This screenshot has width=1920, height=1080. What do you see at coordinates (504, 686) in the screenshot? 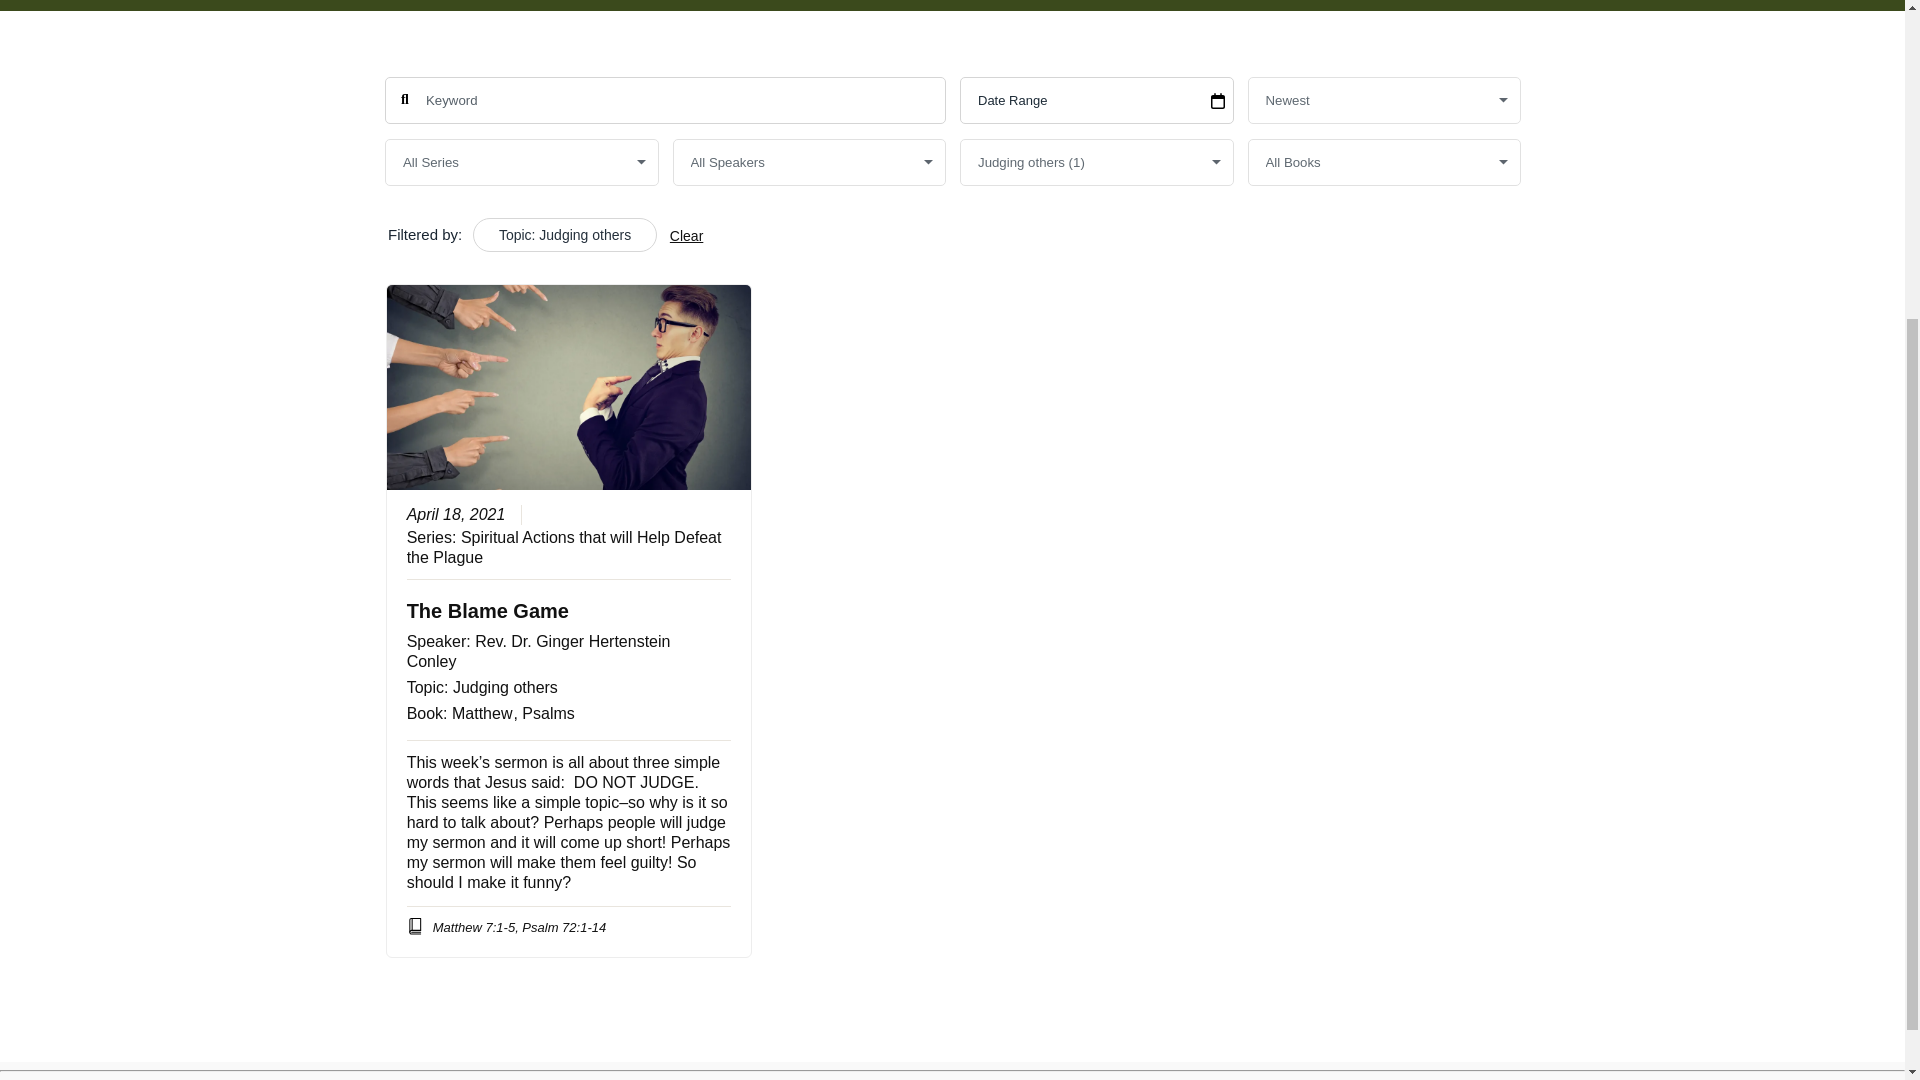
I see `Judging others` at bounding box center [504, 686].